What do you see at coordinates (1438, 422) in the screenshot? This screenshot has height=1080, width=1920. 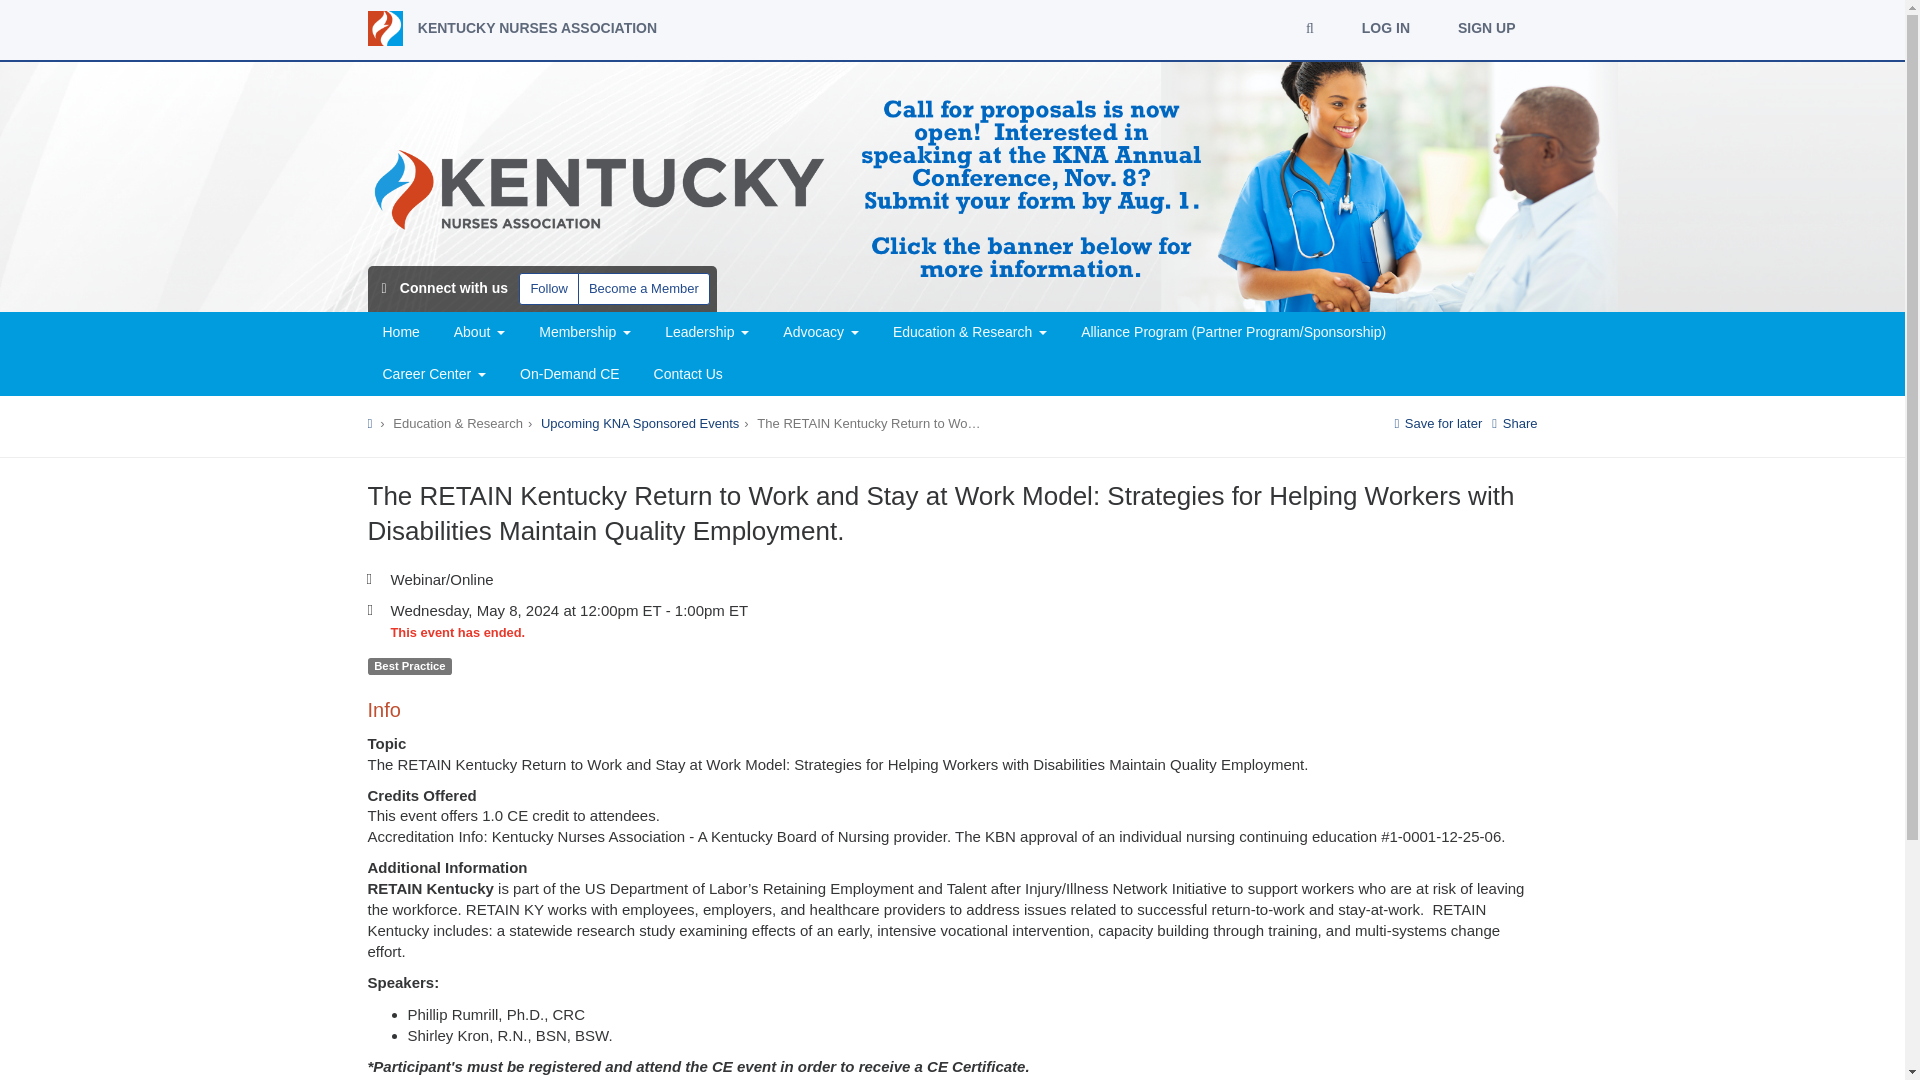 I see `Save for later` at bounding box center [1438, 422].